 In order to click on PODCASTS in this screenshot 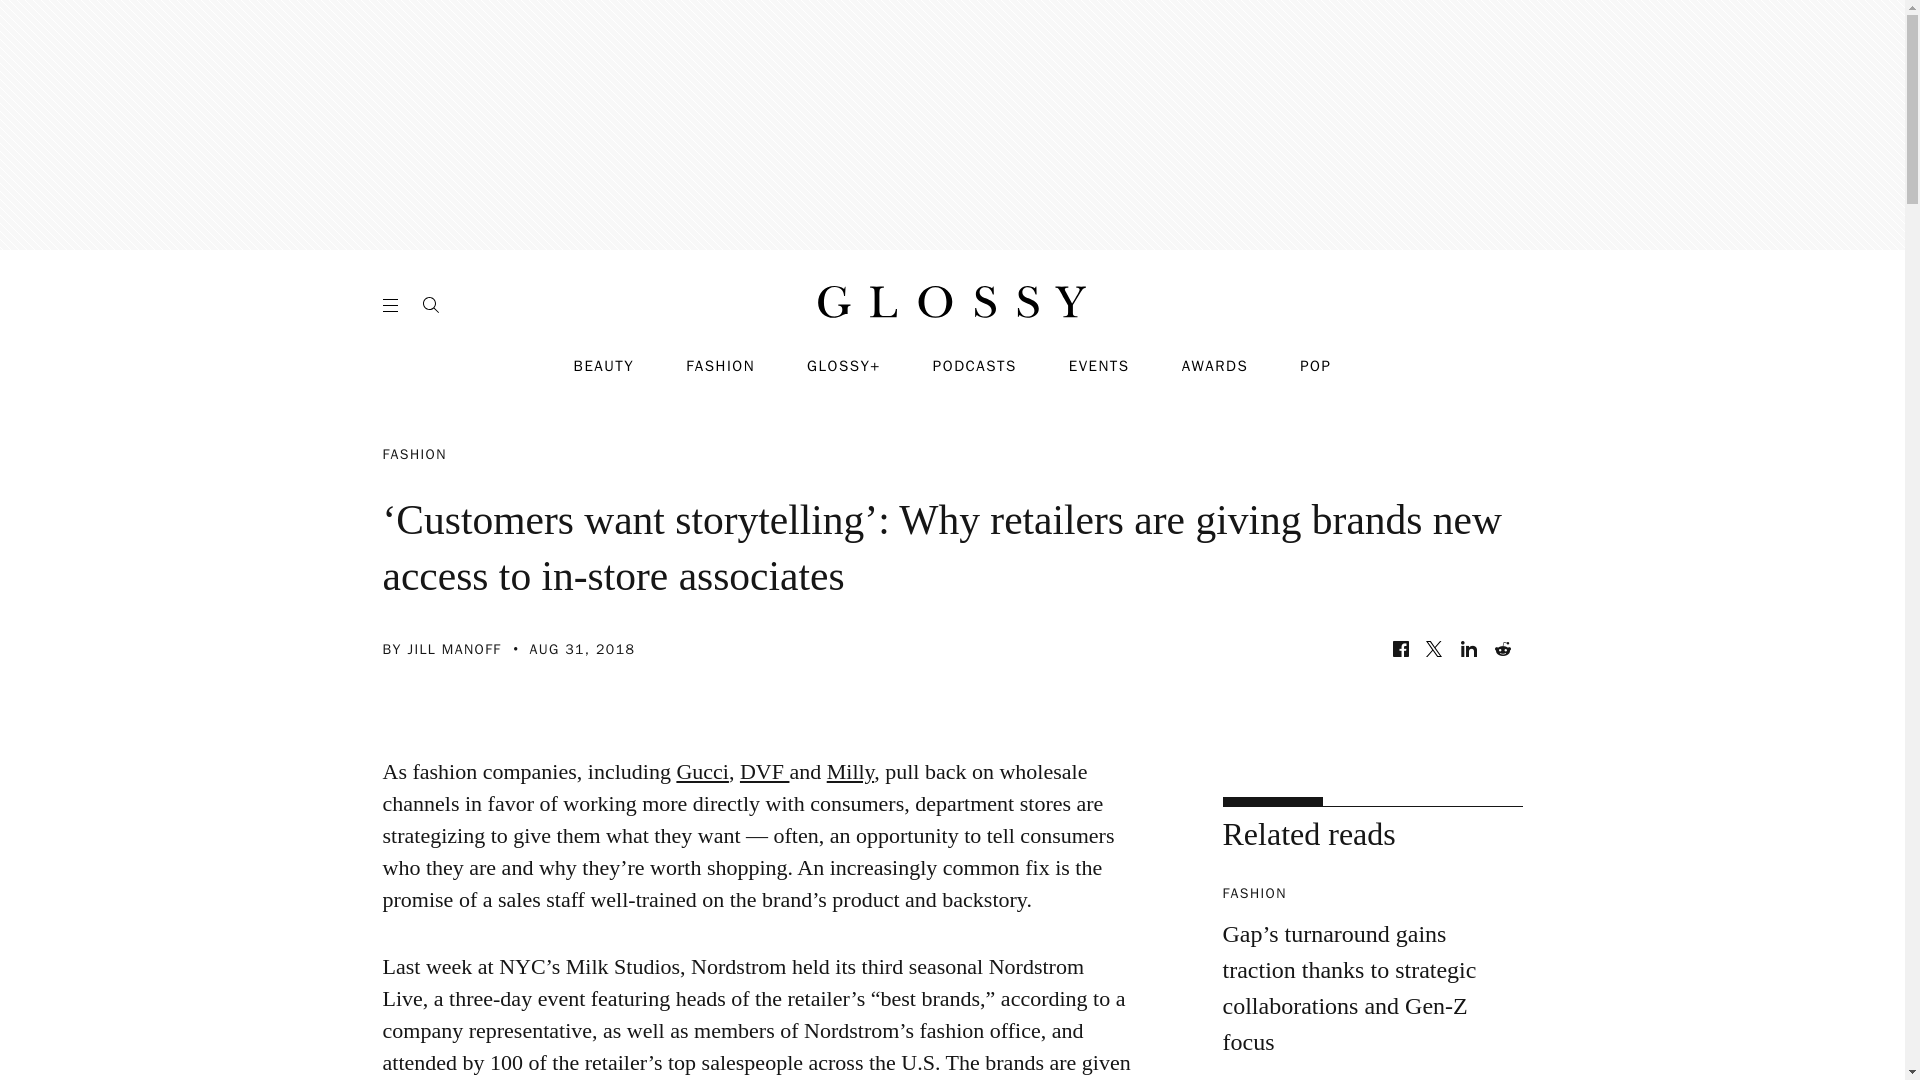, I will do `click(975, 366)`.